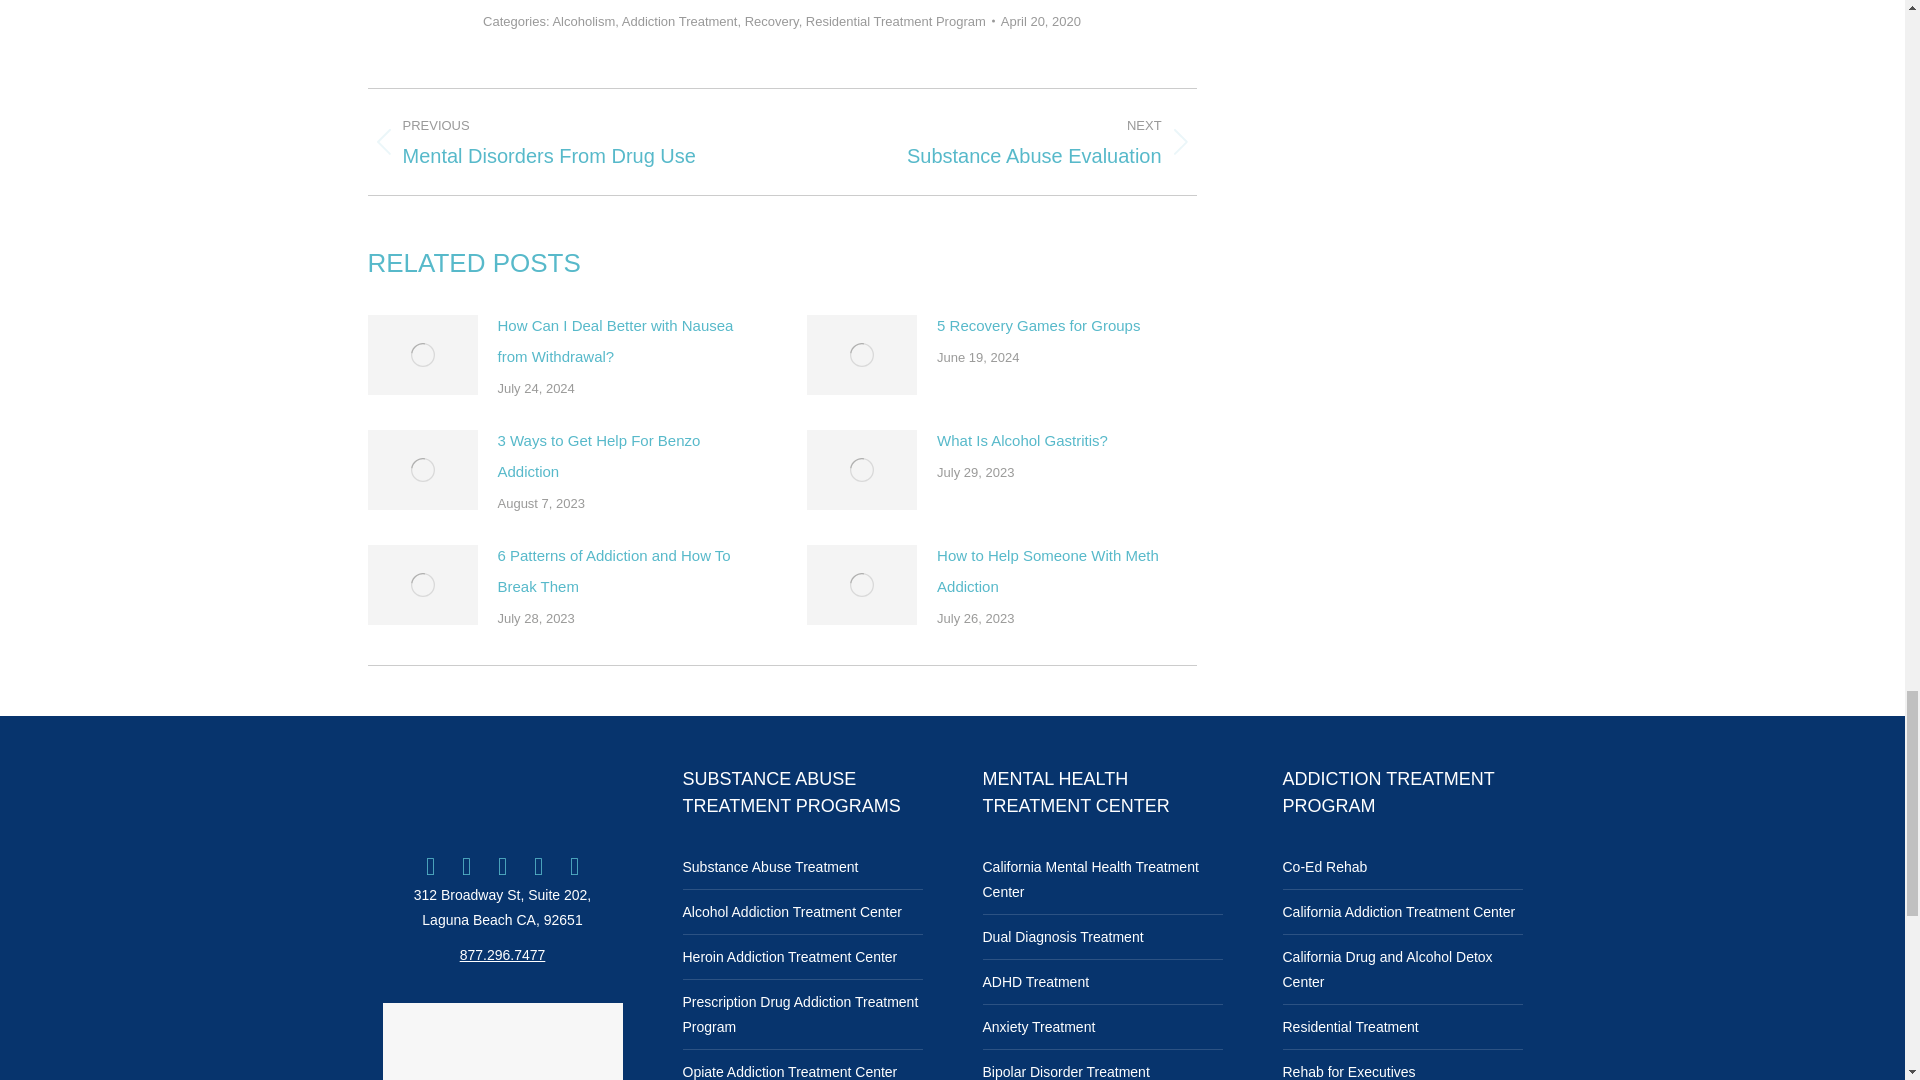 The width and height of the screenshot is (1920, 1080). Describe the element at coordinates (502, 867) in the screenshot. I see `Instagram` at that location.